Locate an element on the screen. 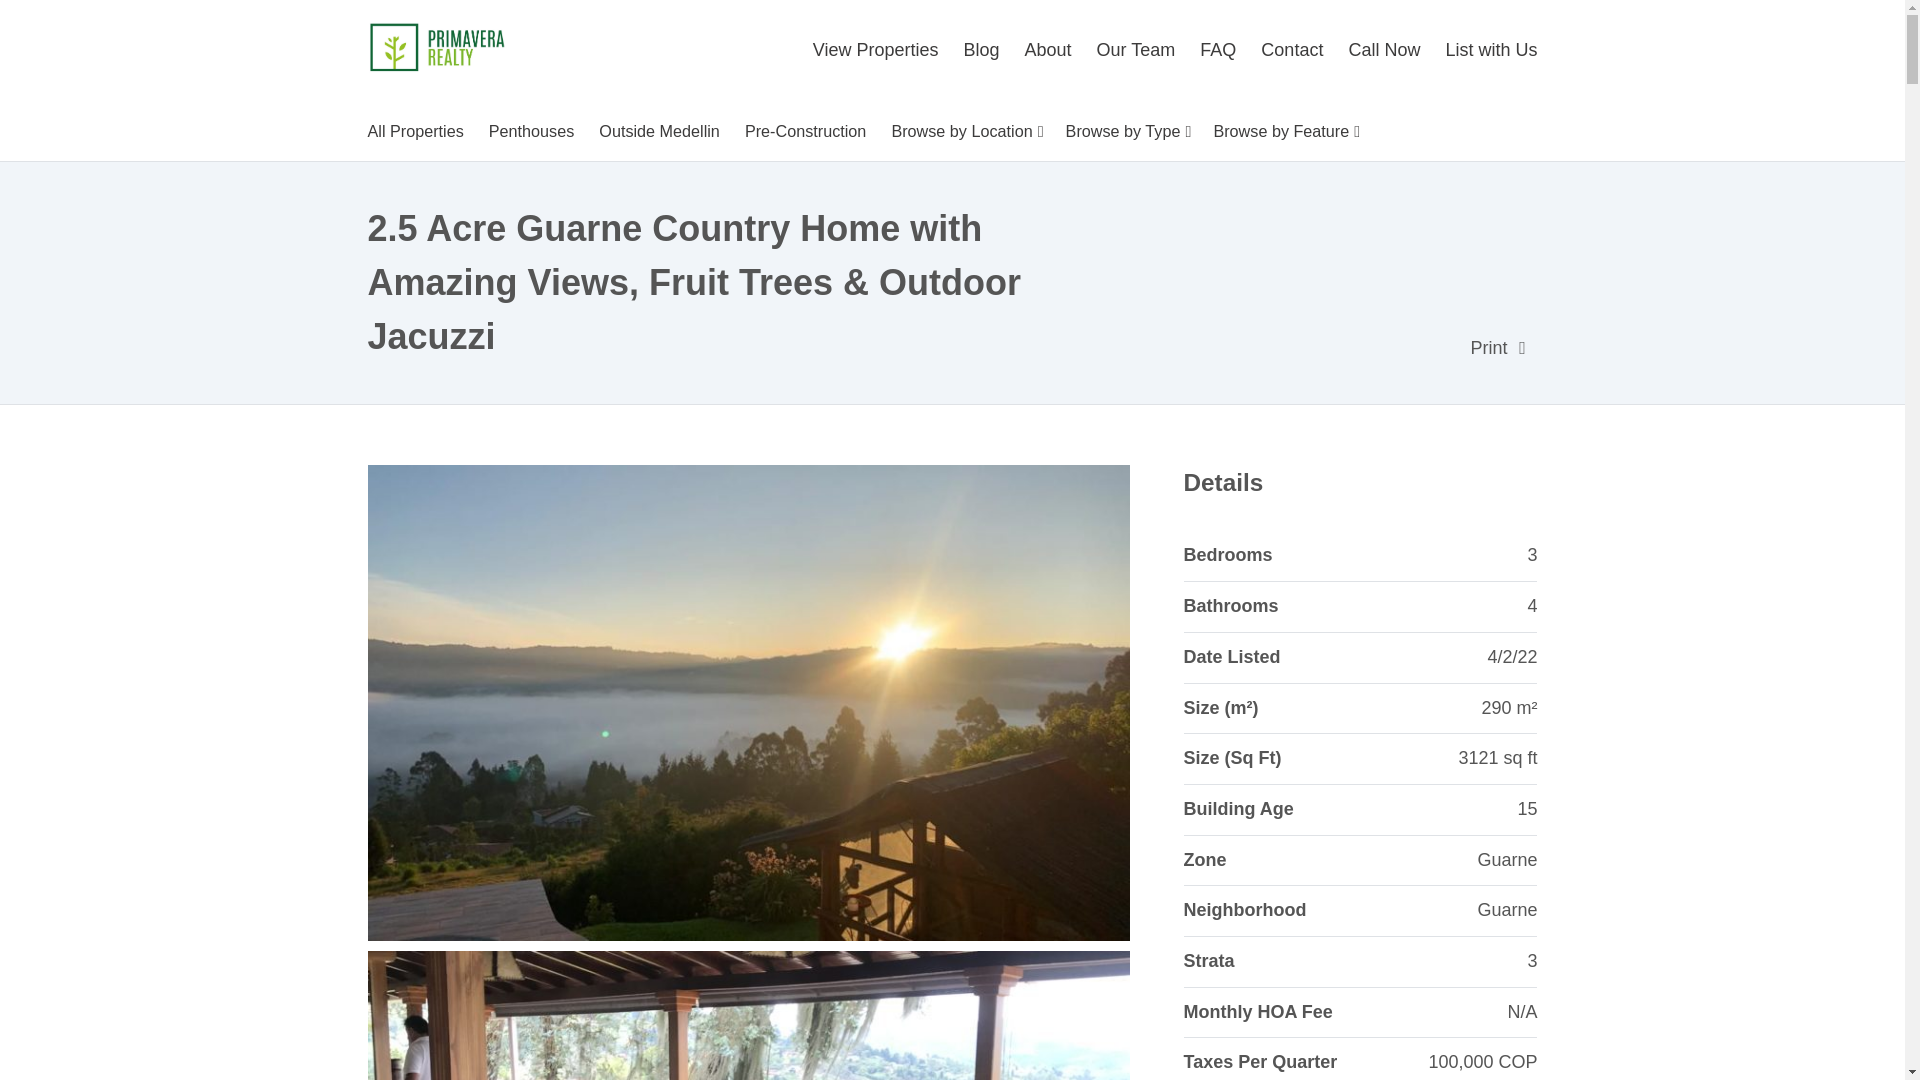 This screenshot has width=1920, height=1080. Pre-Construction is located at coordinates (805, 130).